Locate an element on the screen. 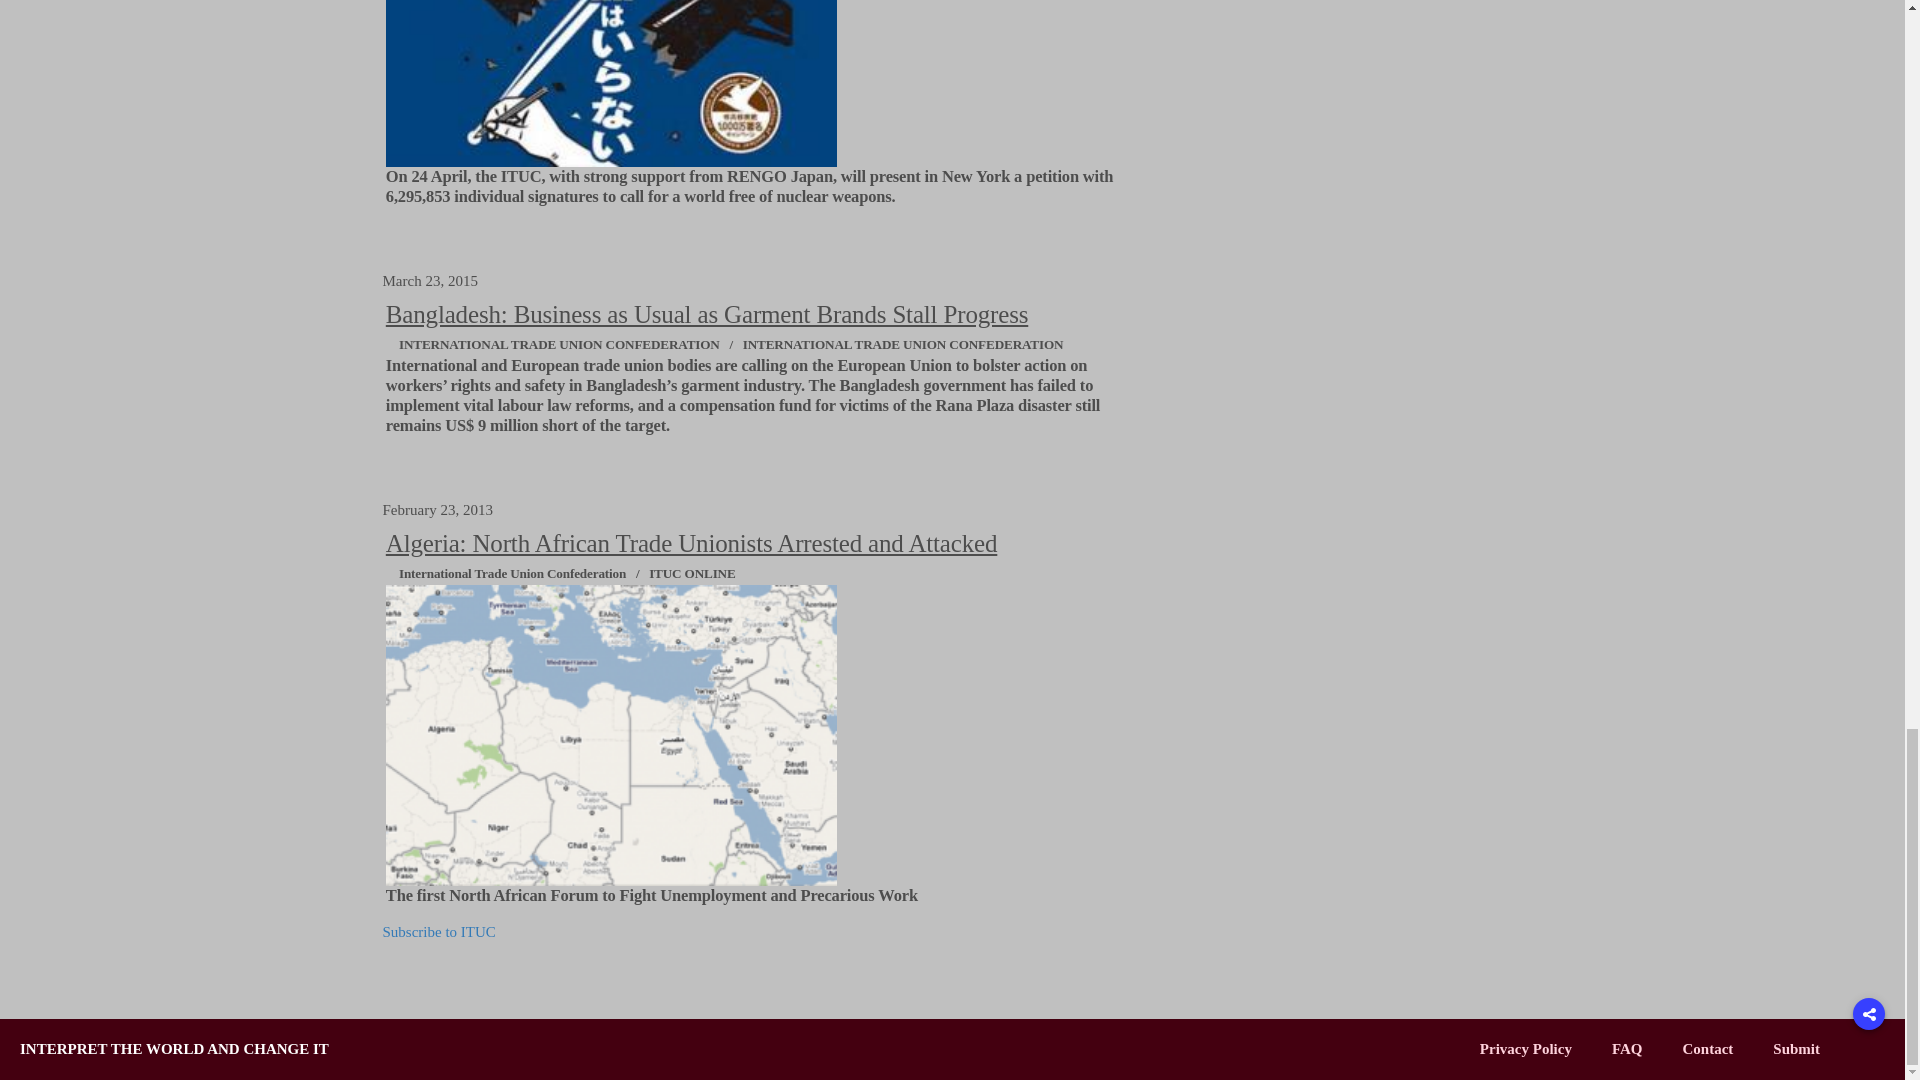 The image size is (1920, 1080). Frequently Asked Questions is located at coordinates (1628, 1049).